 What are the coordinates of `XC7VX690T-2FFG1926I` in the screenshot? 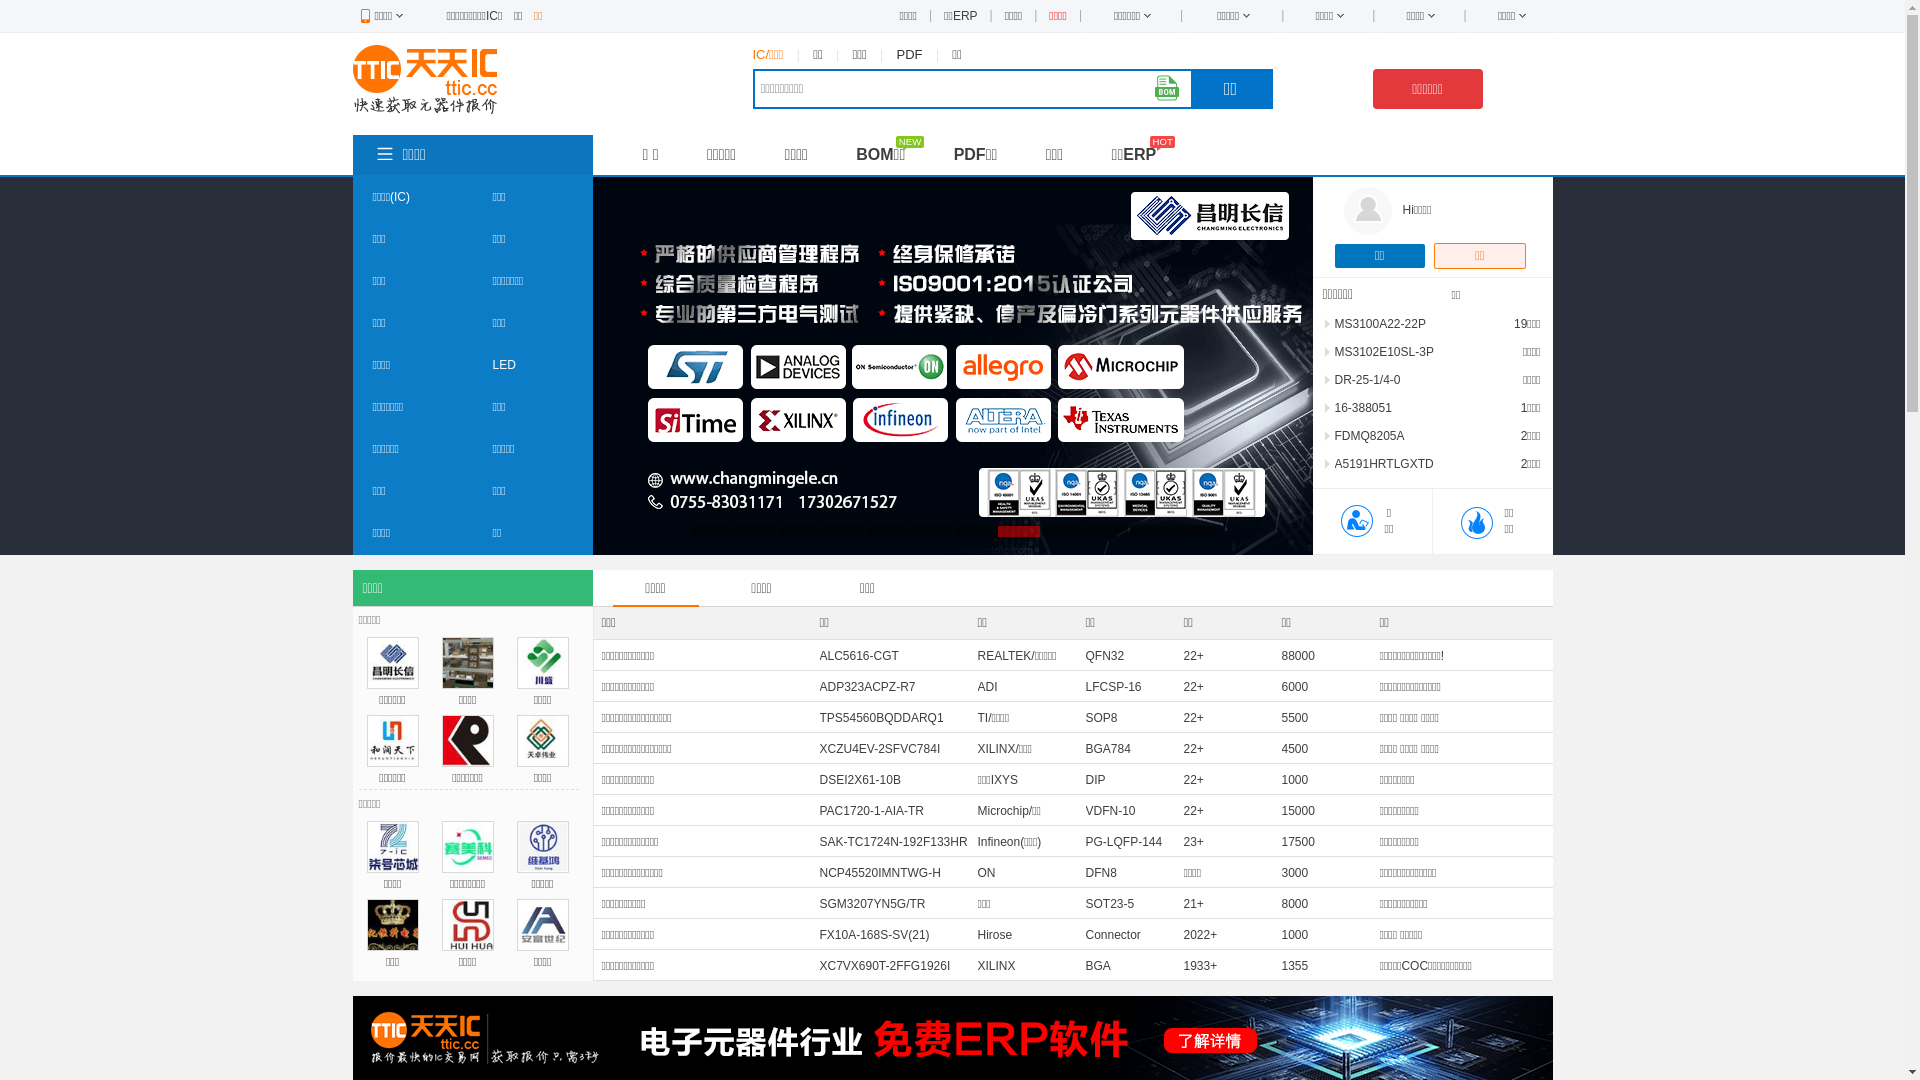 It's located at (886, 966).